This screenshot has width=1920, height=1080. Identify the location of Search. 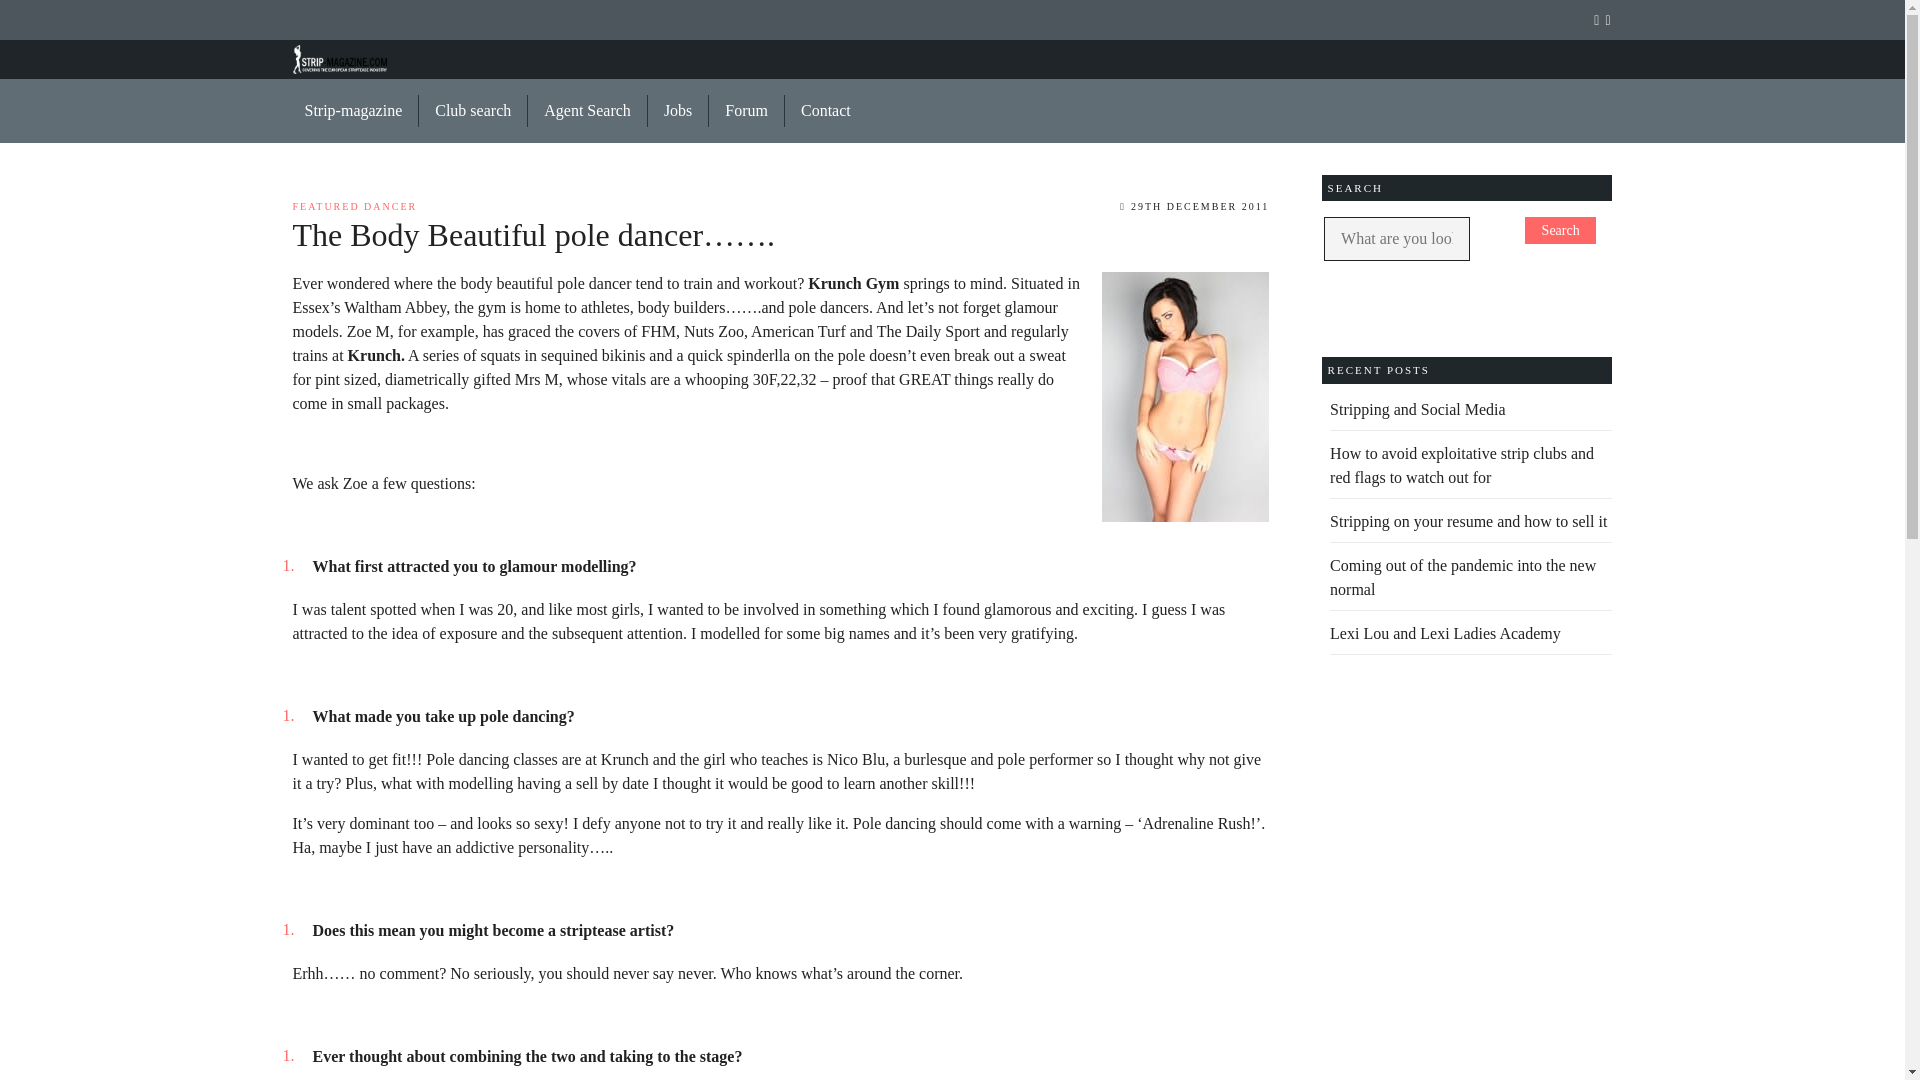
(1560, 230).